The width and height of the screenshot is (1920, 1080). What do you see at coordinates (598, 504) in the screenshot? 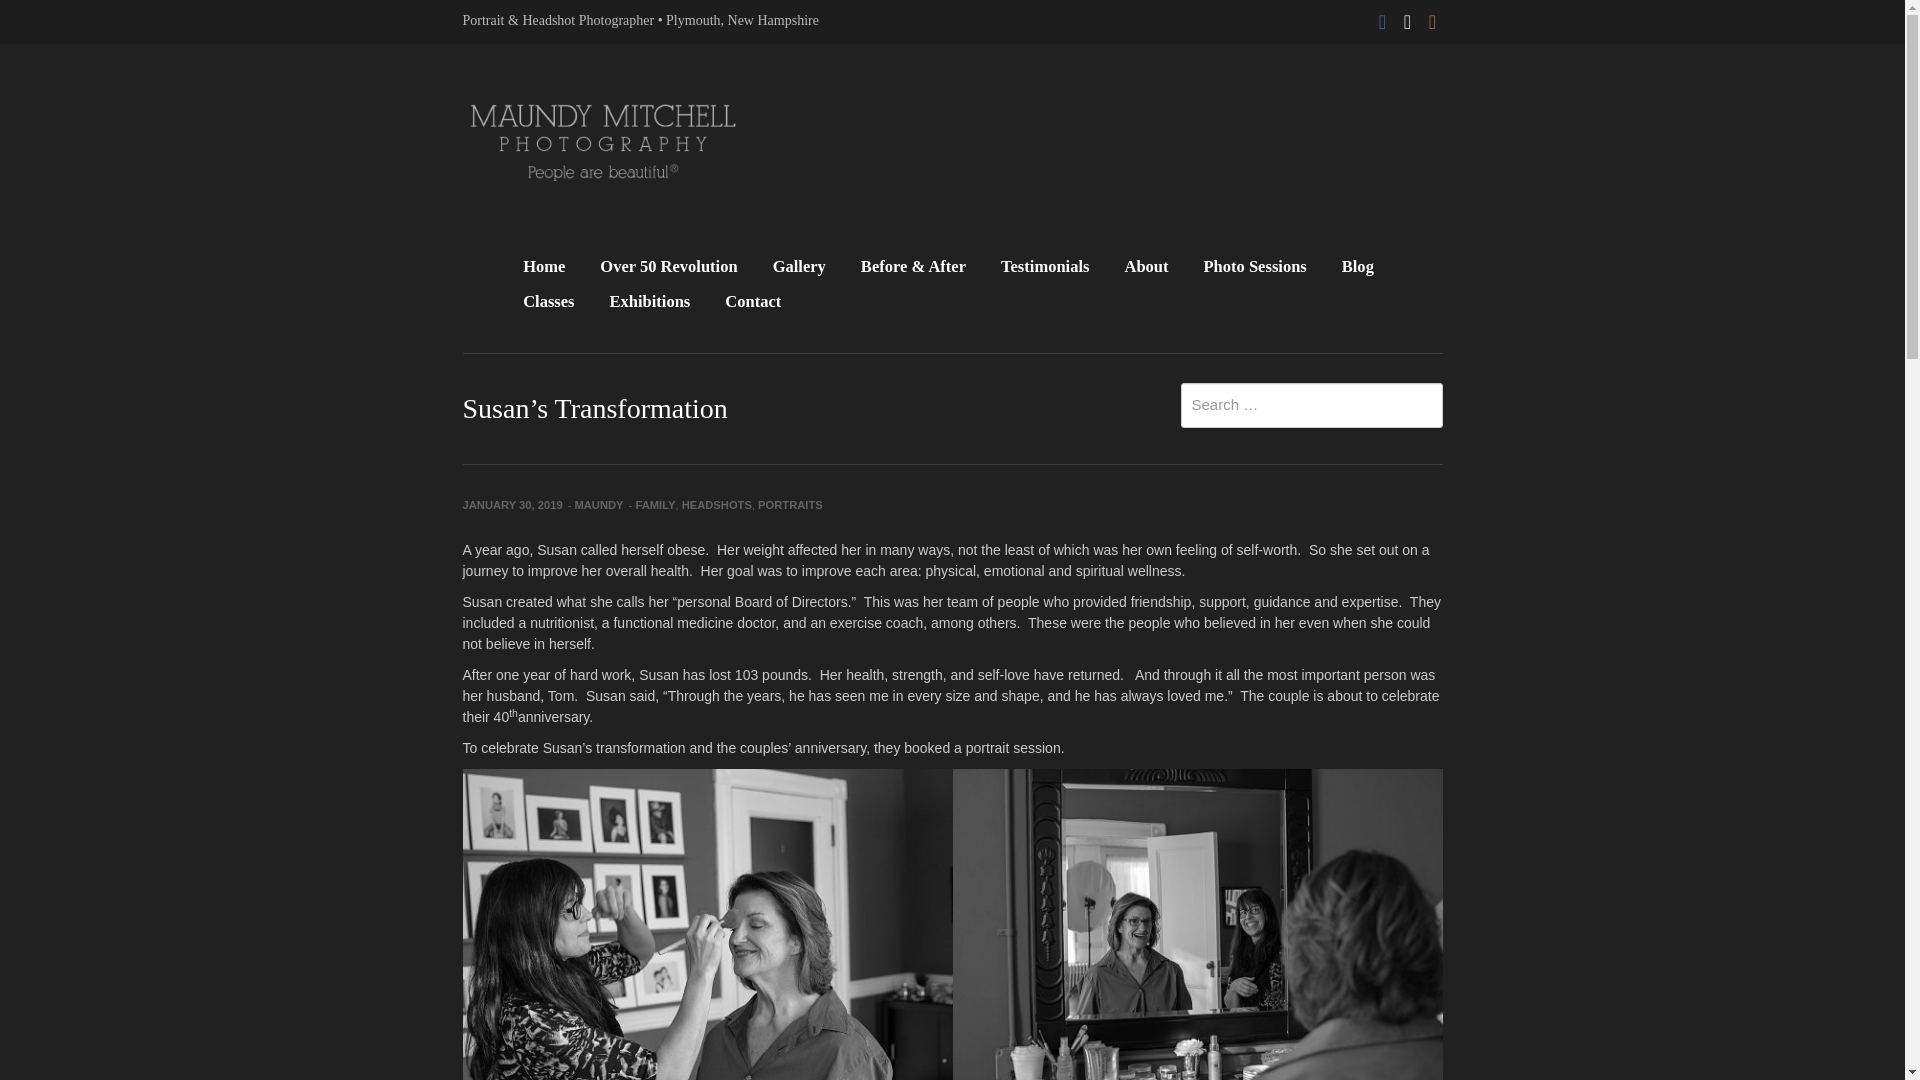
I see `View all posts by Maundy` at bounding box center [598, 504].